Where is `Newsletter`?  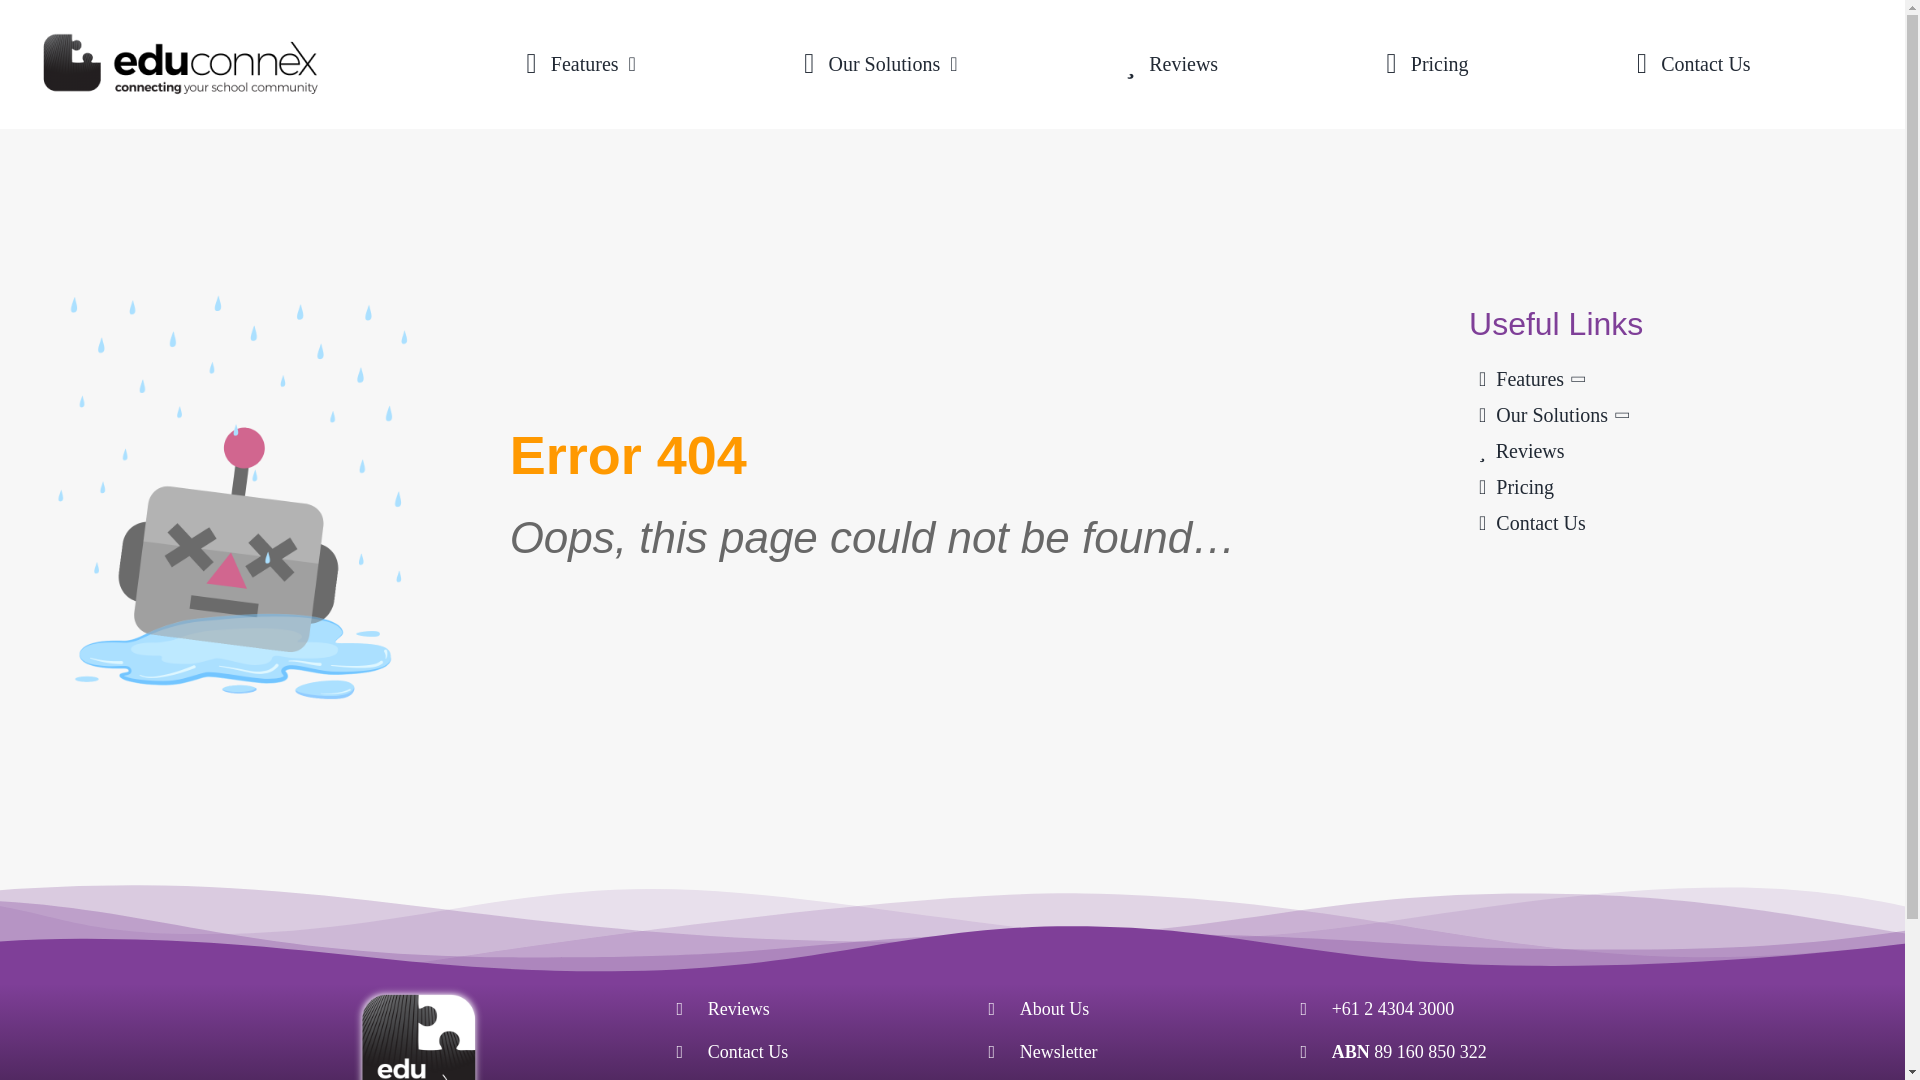
Newsletter is located at coordinates (1058, 1052).